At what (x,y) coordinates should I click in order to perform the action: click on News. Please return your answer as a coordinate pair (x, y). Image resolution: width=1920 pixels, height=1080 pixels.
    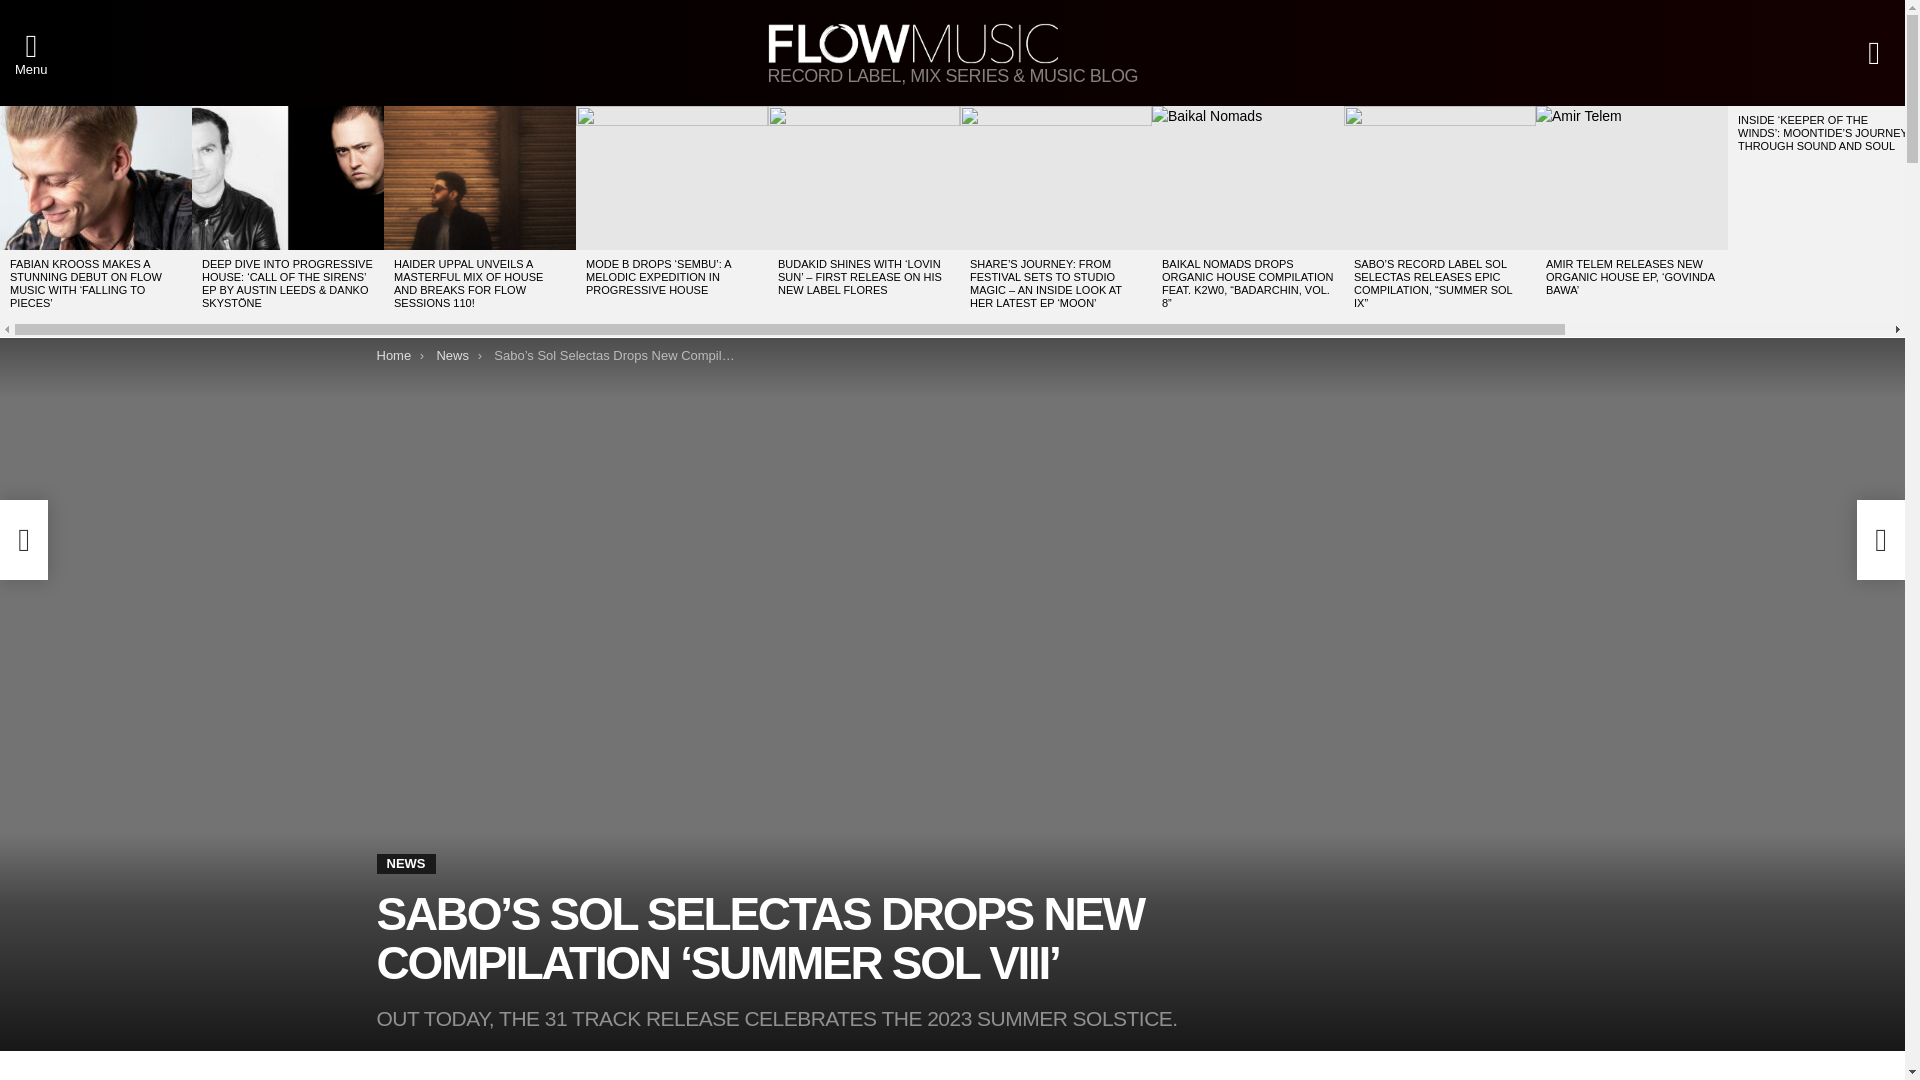
    Looking at the image, I should click on (452, 354).